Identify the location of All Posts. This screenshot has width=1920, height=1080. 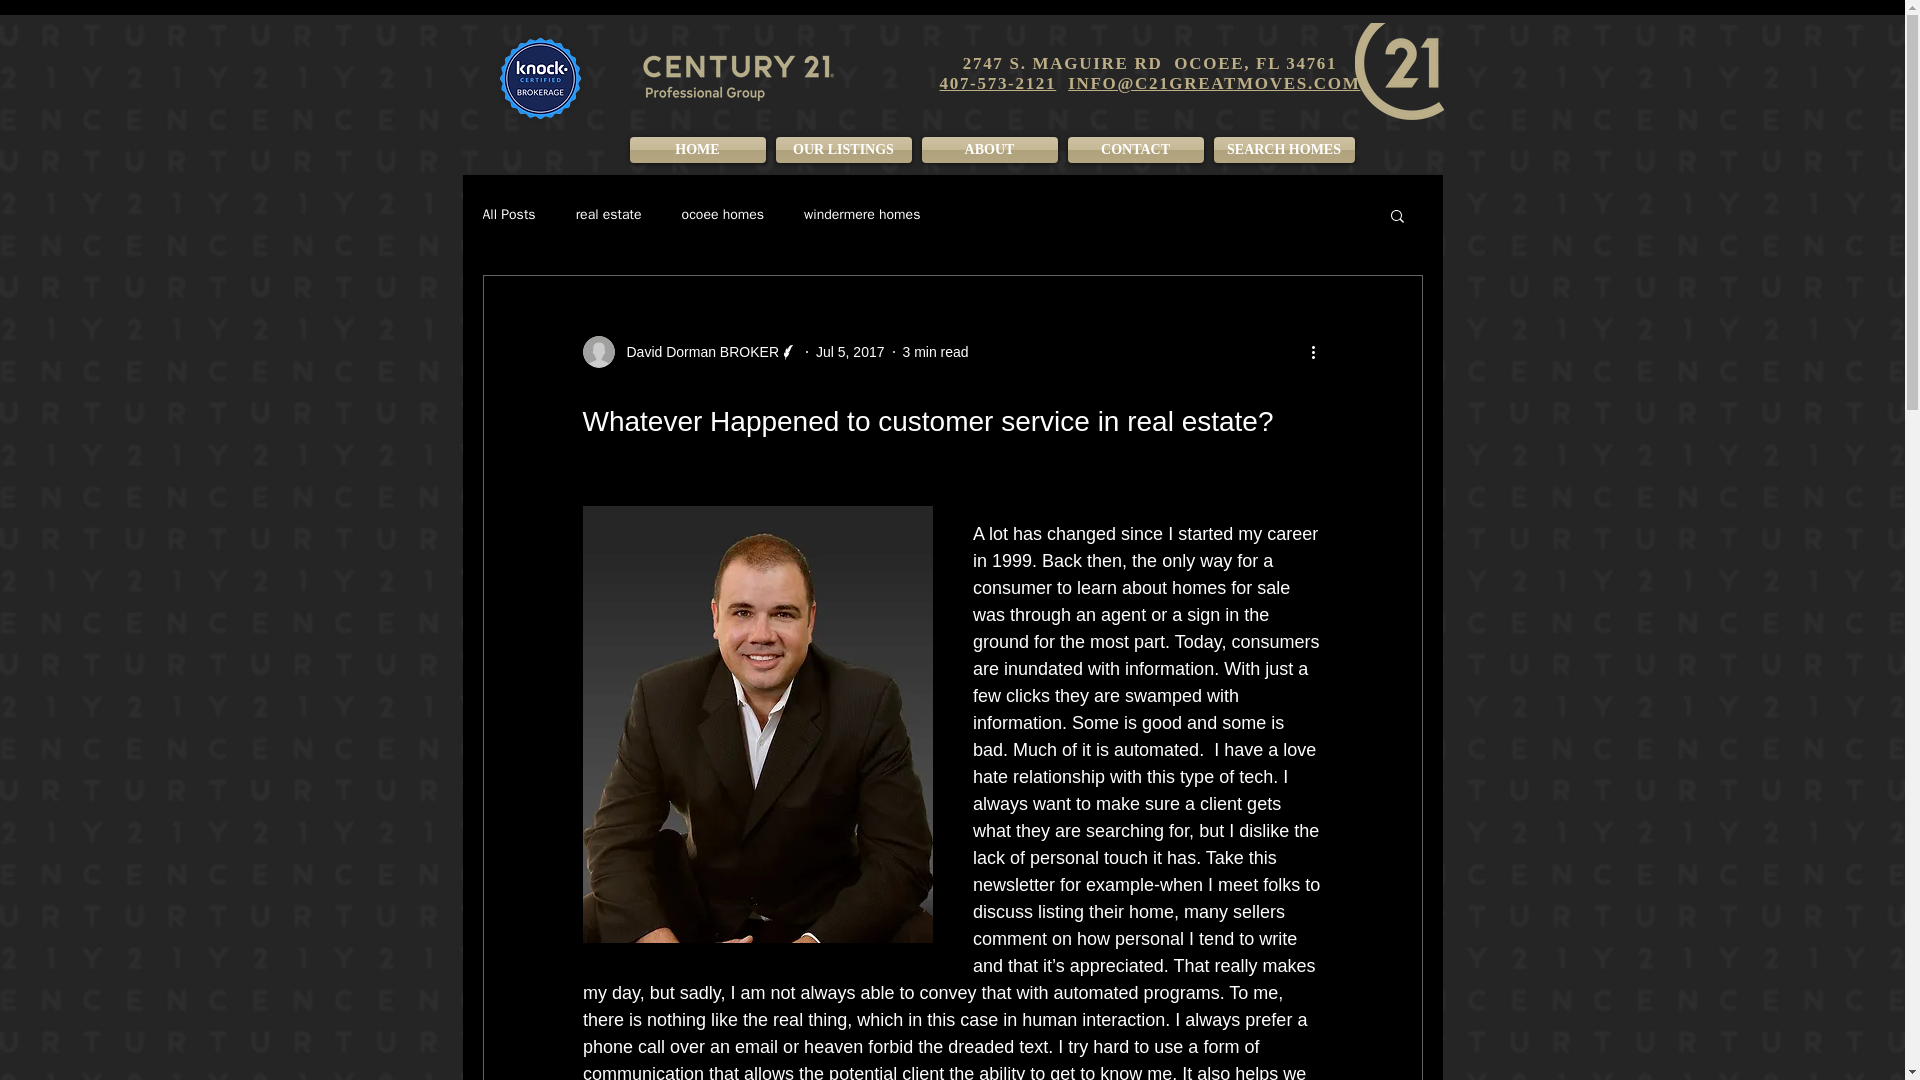
(508, 214).